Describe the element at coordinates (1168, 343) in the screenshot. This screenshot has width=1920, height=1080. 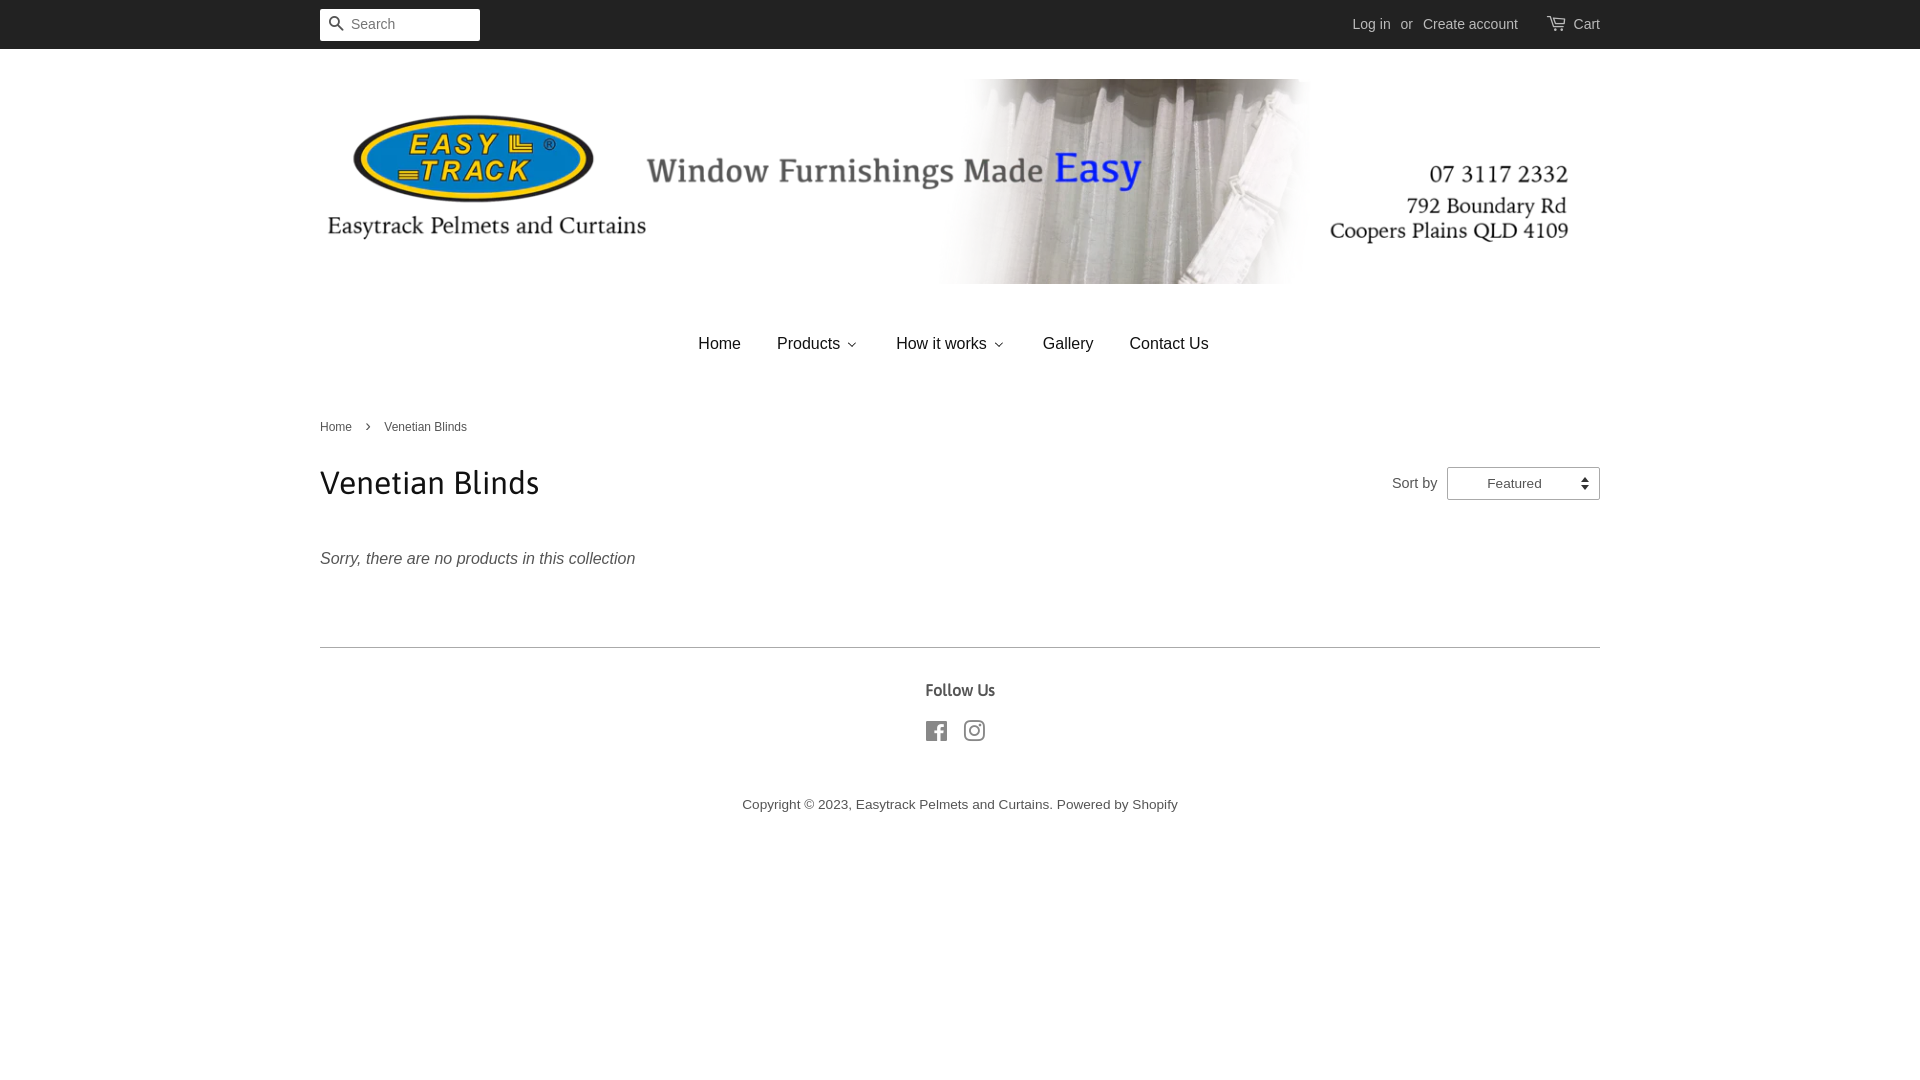
I see `Contact Us` at that location.